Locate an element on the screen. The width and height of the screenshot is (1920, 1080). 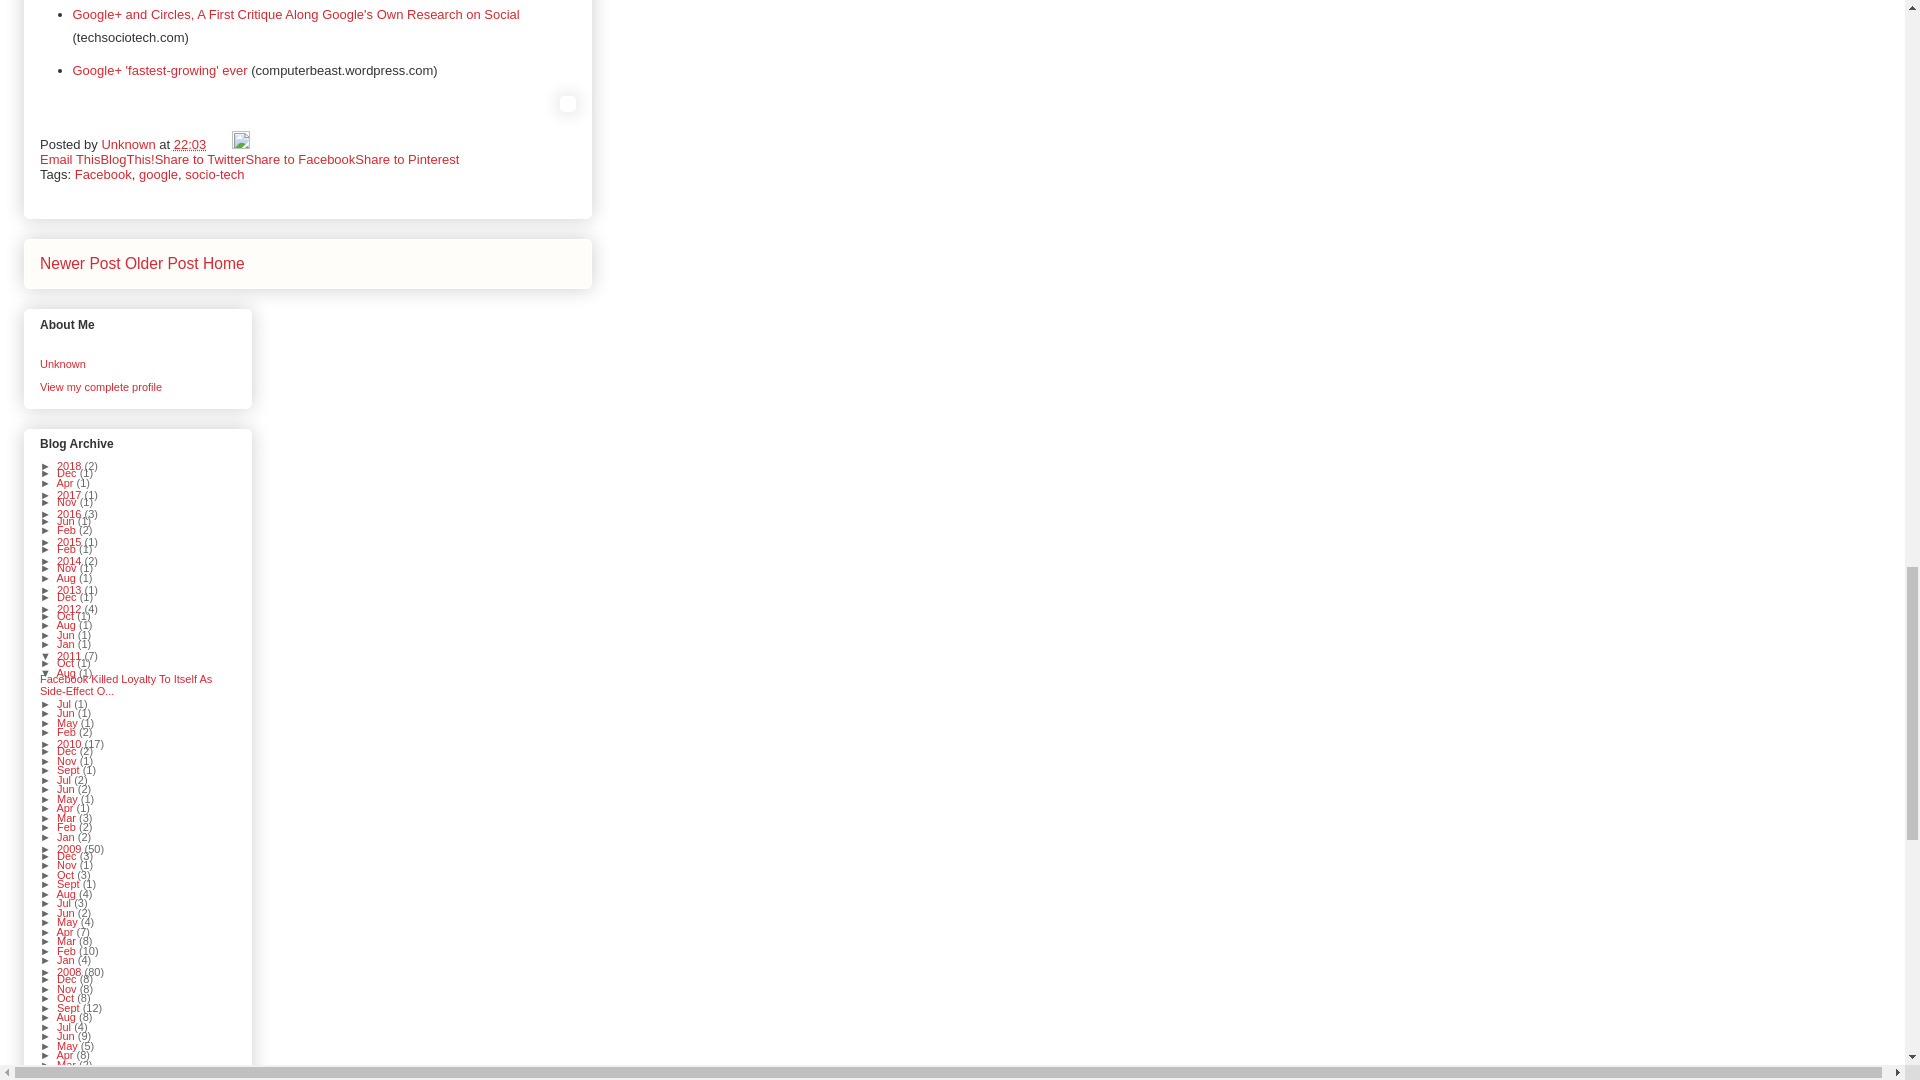
Edit Post is located at coordinates (240, 144).